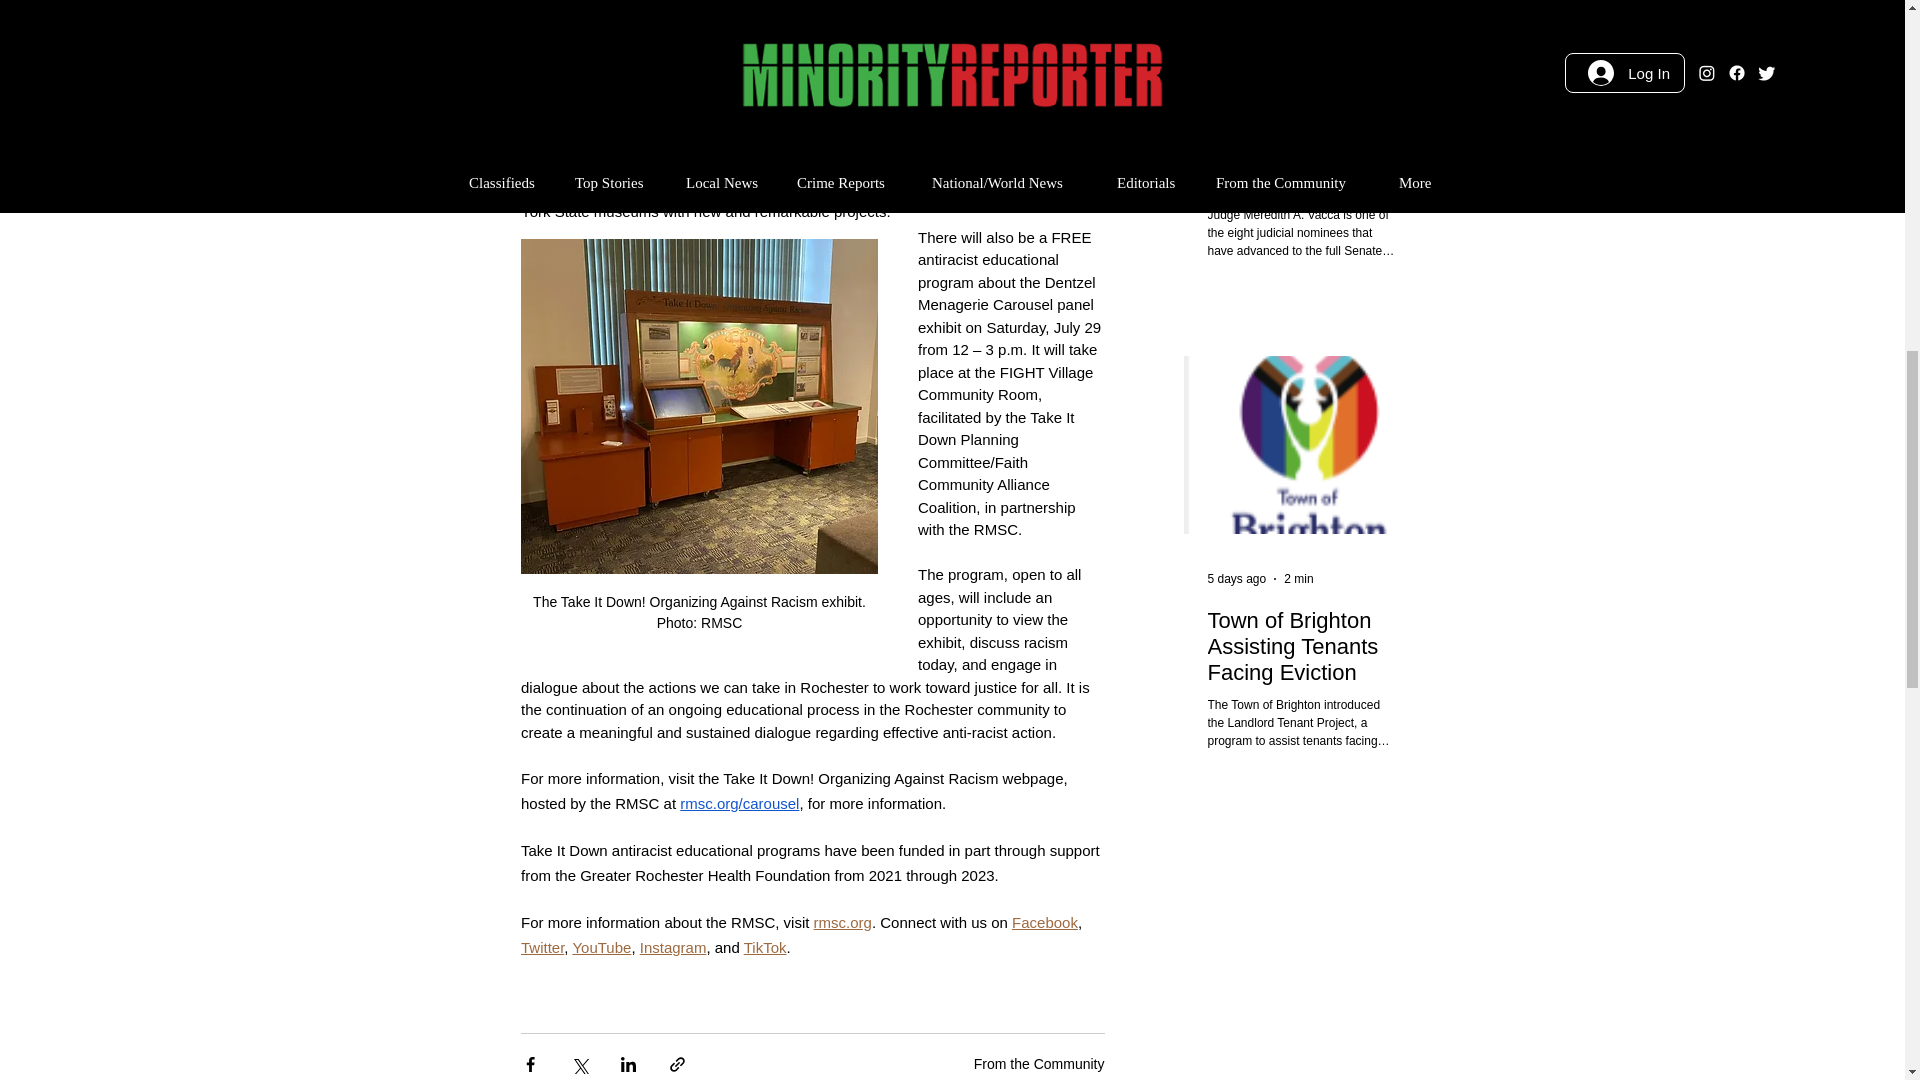 The height and width of the screenshot is (1080, 1920). I want to click on YouTube, so click(602, 946).